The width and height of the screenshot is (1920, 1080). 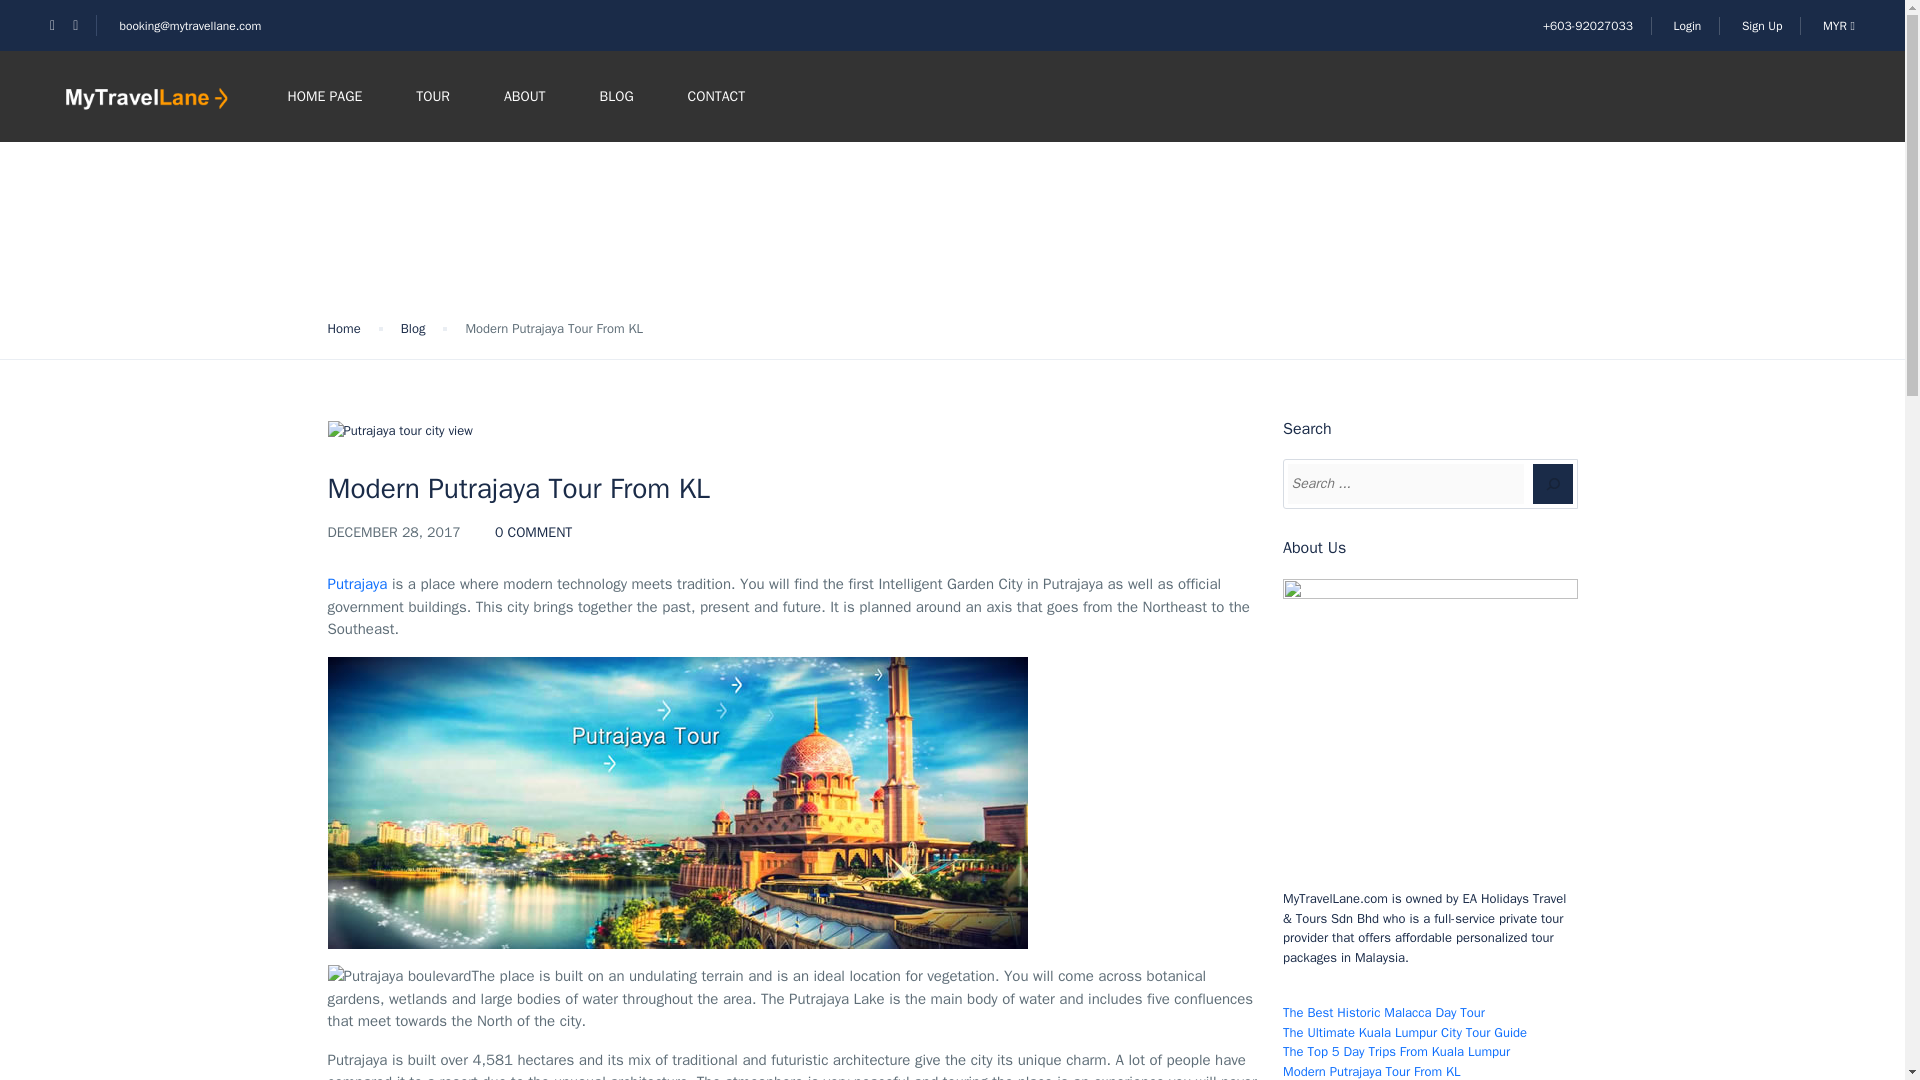 What do you see at coordinates (432, 96) in the screenshot?
I see `TOUR` at bounding box center [432, 96].